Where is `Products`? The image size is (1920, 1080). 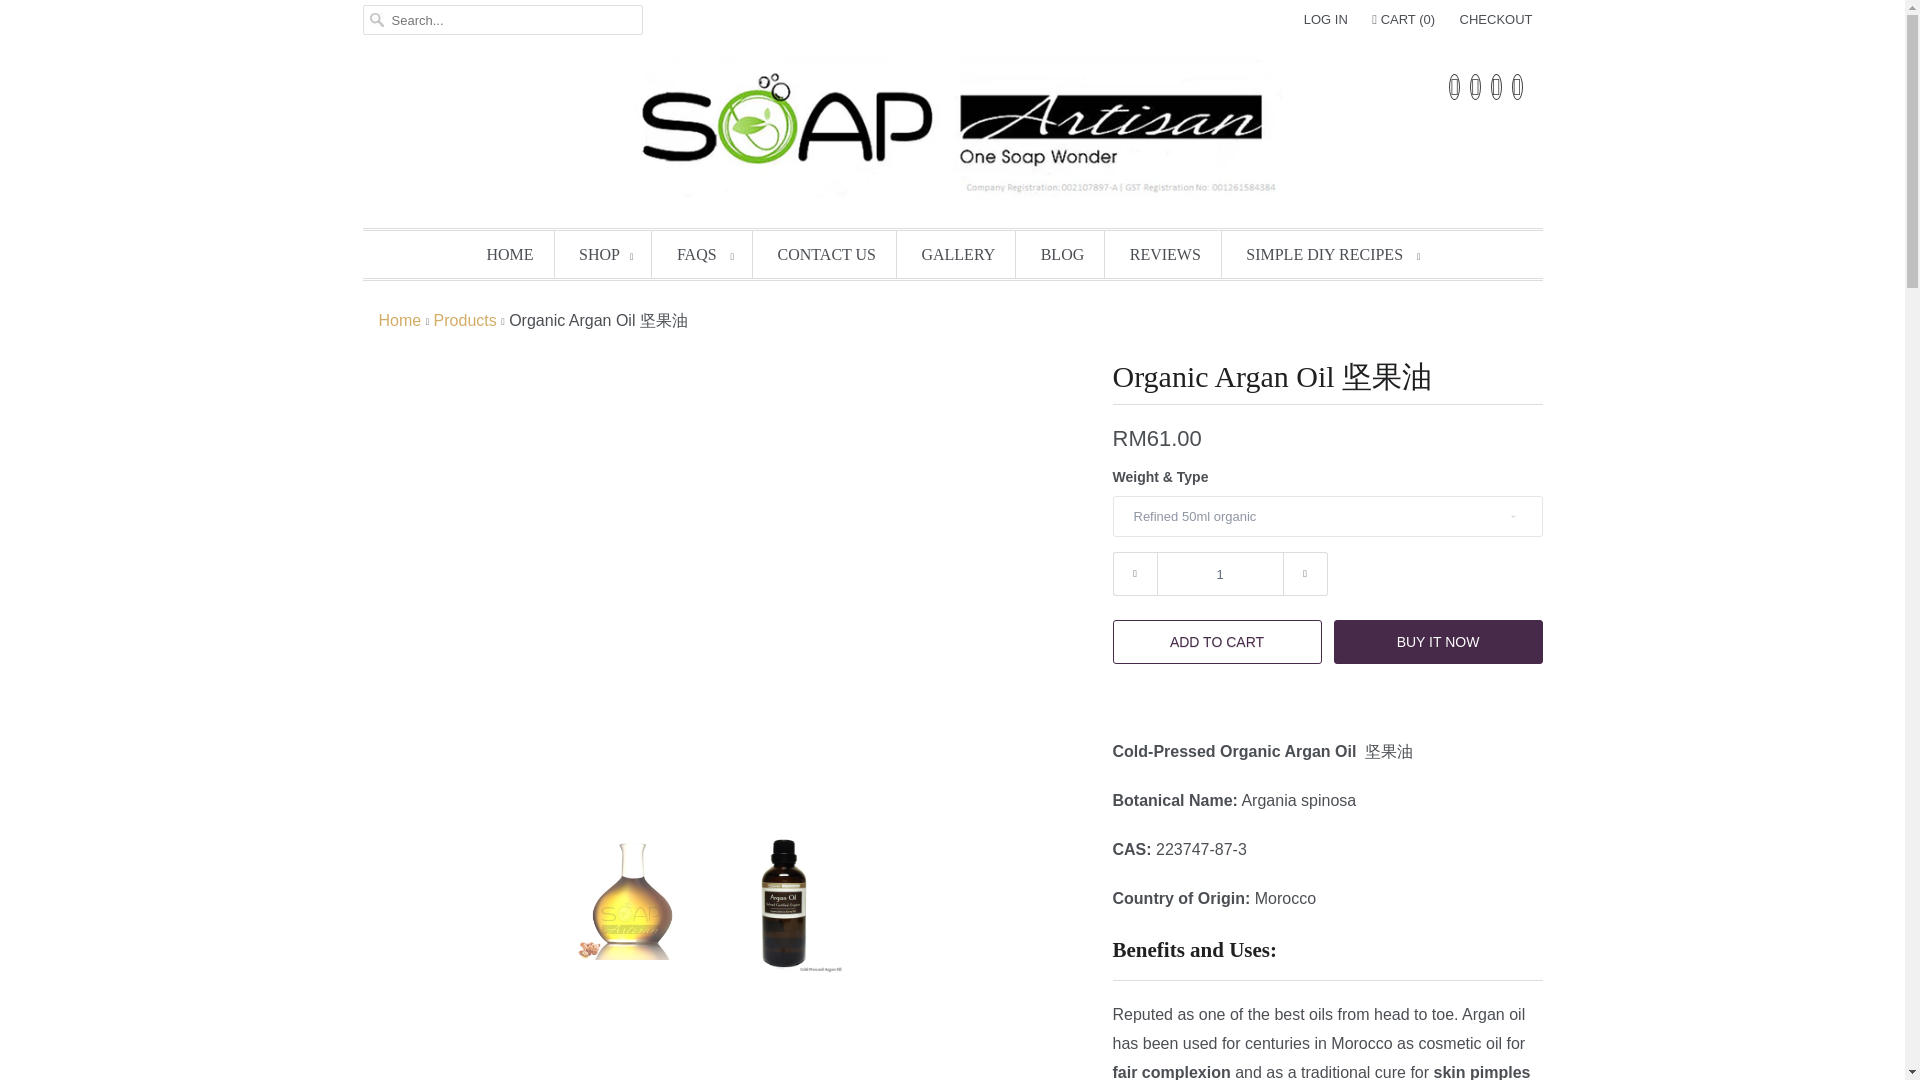
Products is located at coordinates (465, 320).